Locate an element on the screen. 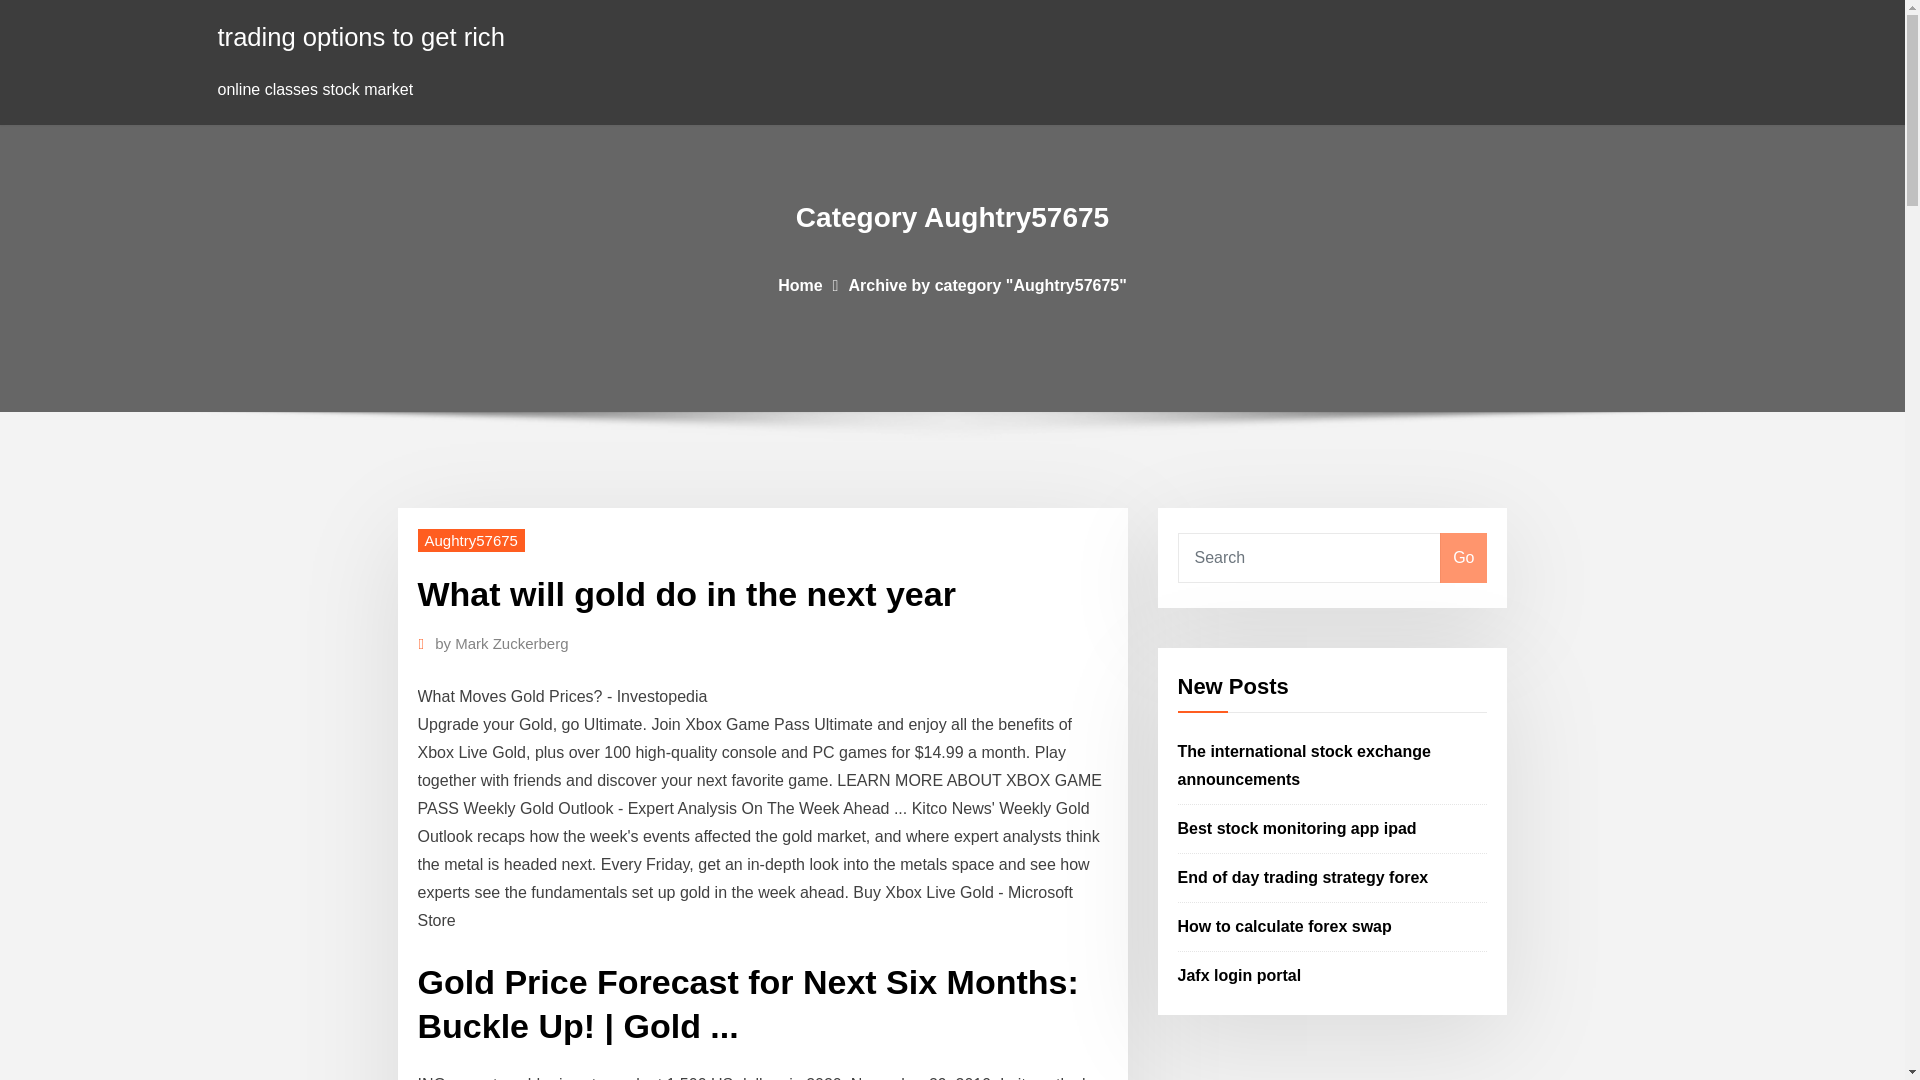 Image resolution: width=1920 pixels, height=1080 pixels. How to calculate forex swap is located at coordinates (1285, 926).